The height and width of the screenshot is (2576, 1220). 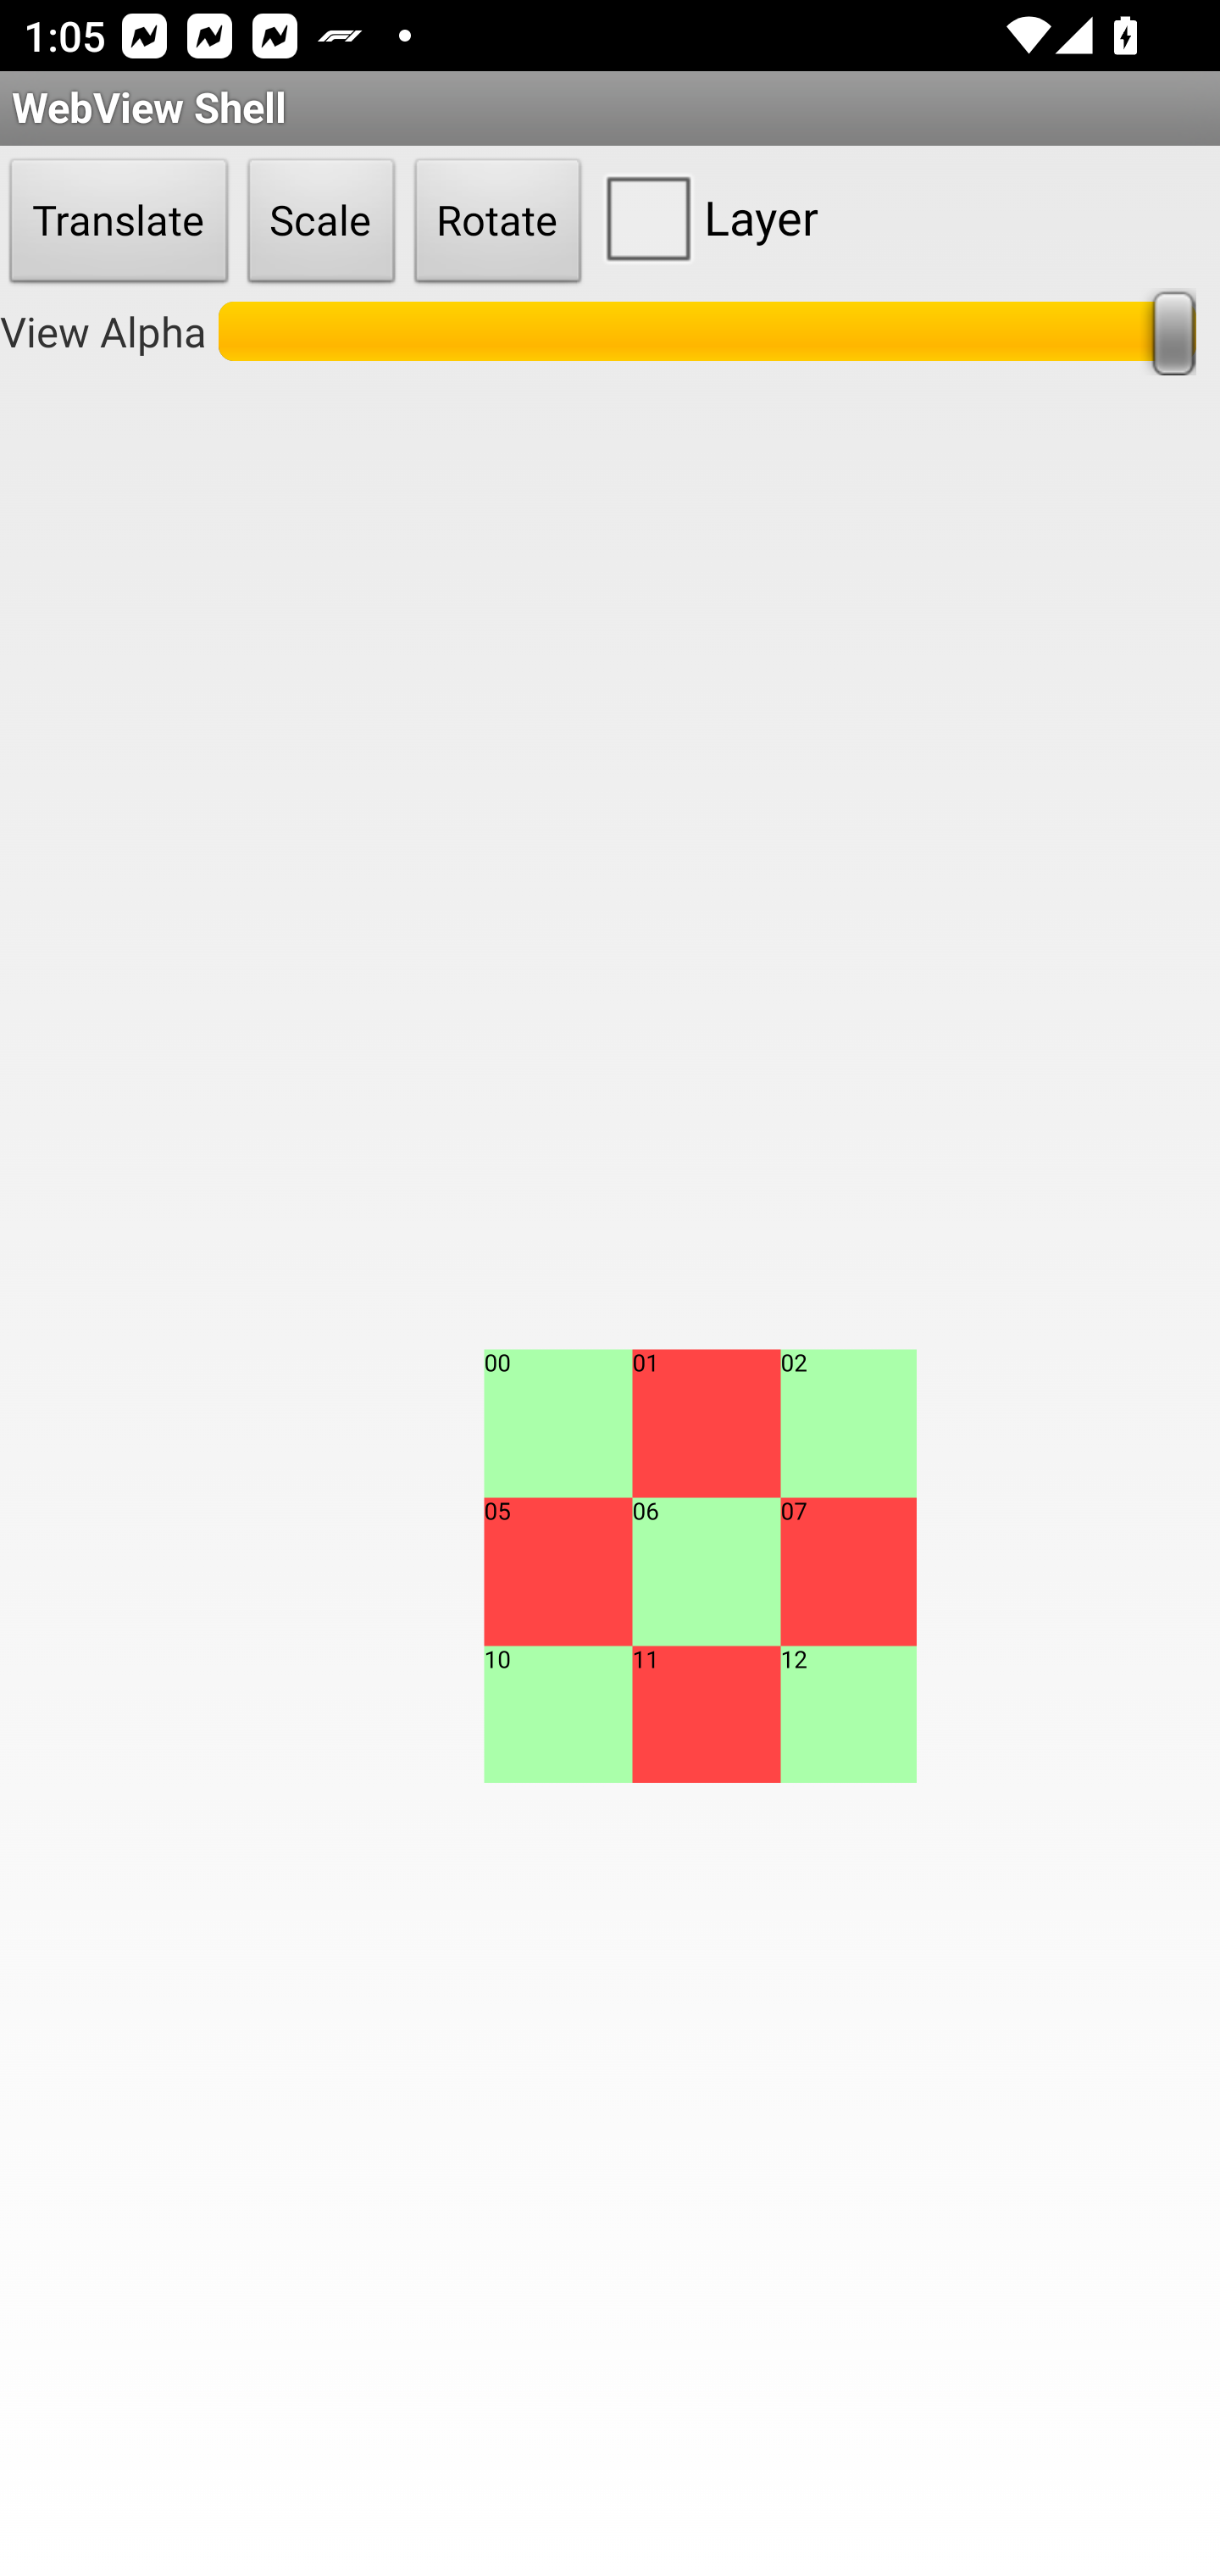 I want to click on Rotate, so click(x=498, y=222).